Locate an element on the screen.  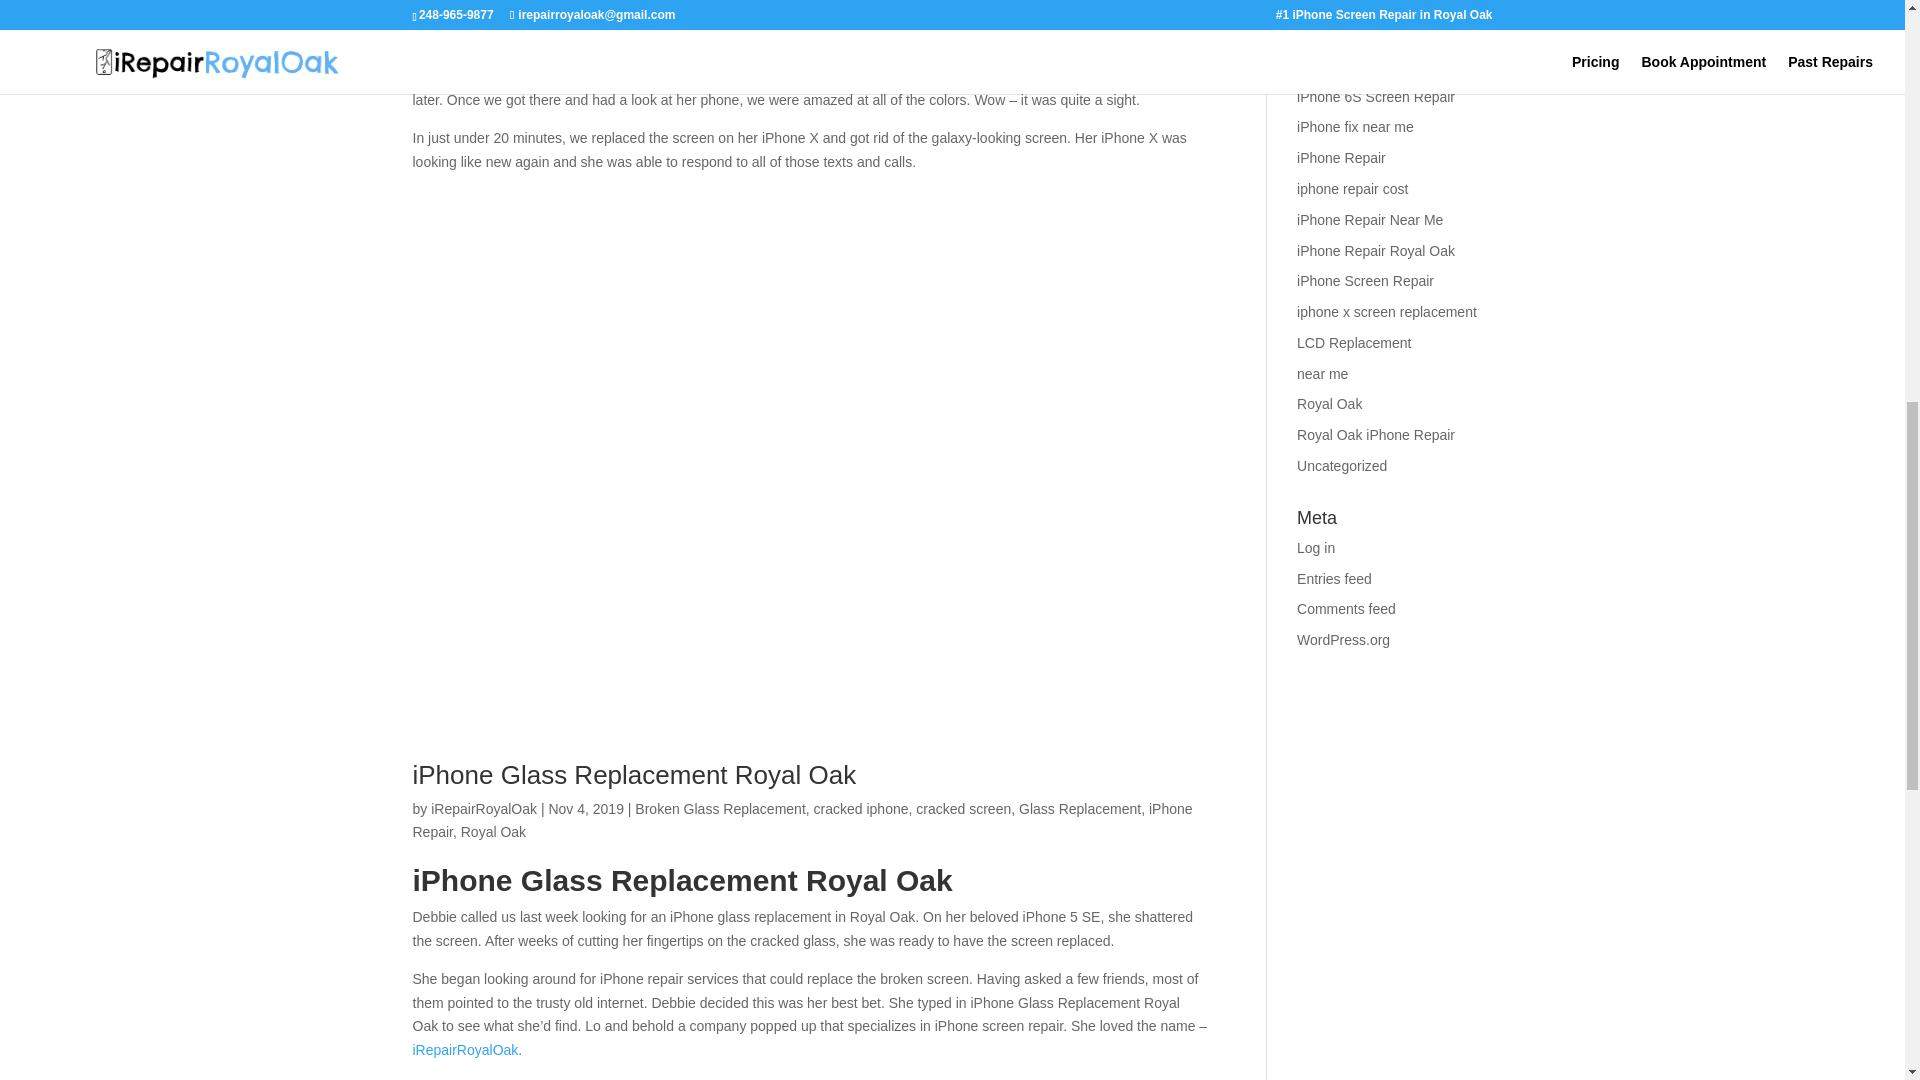
coffee shop is located at coordinates (878, 77).